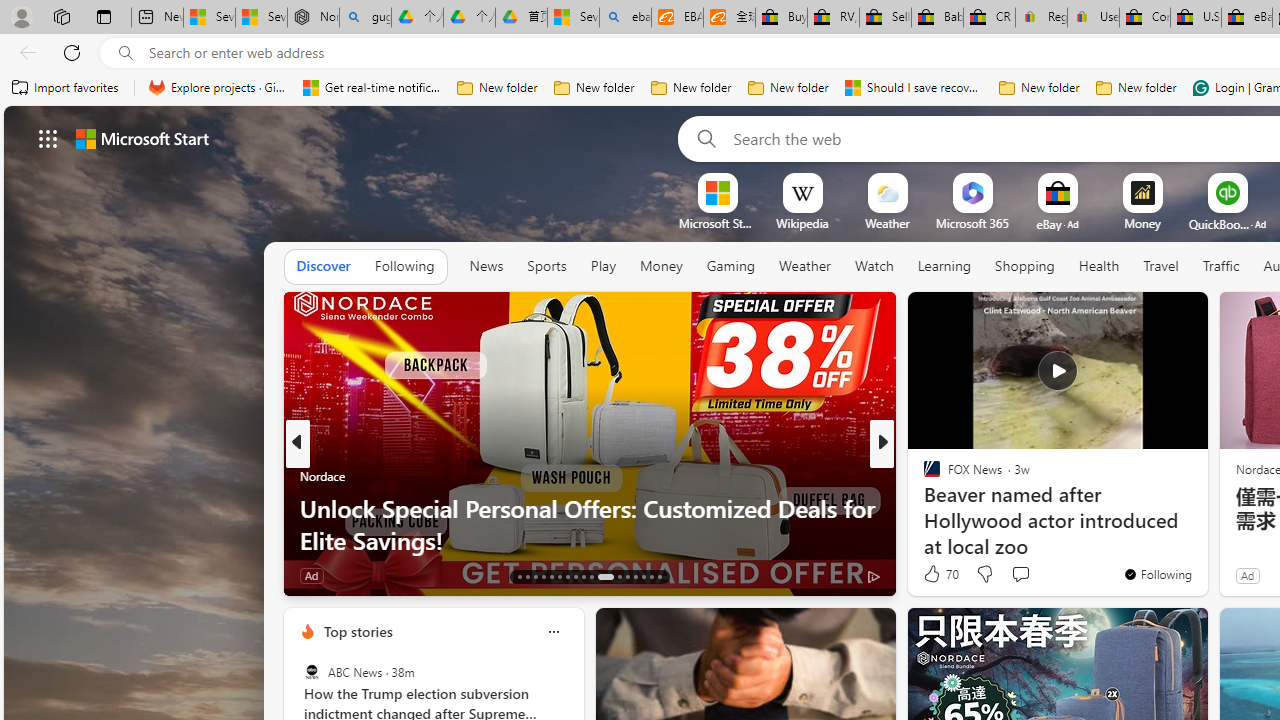 The image size is (1280, 720). What do you see at coordinates (642, 576) in the screenshot?
I see `AutomationID: tab-33` at bounding box center [642, 576].